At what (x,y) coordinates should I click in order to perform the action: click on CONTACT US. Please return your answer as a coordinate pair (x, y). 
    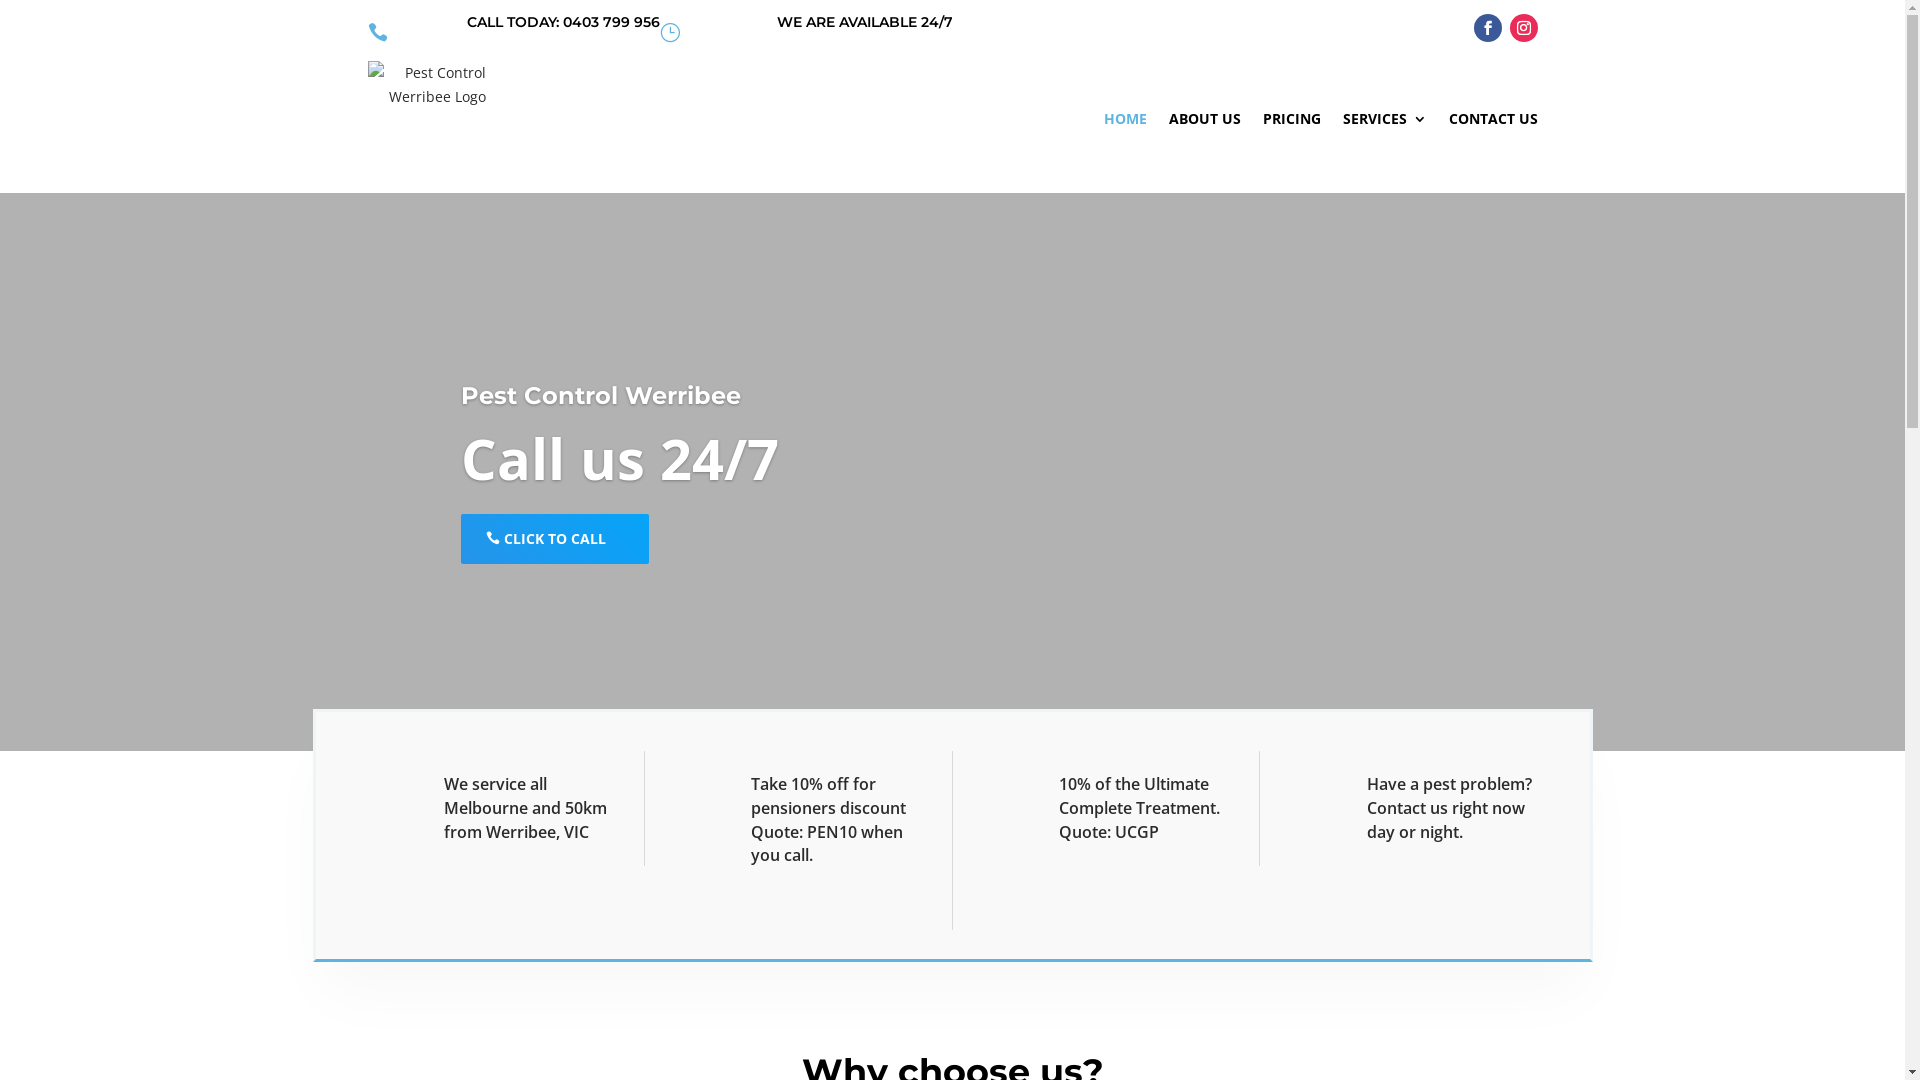
    Looking at the image, I should click on (1492, 119).